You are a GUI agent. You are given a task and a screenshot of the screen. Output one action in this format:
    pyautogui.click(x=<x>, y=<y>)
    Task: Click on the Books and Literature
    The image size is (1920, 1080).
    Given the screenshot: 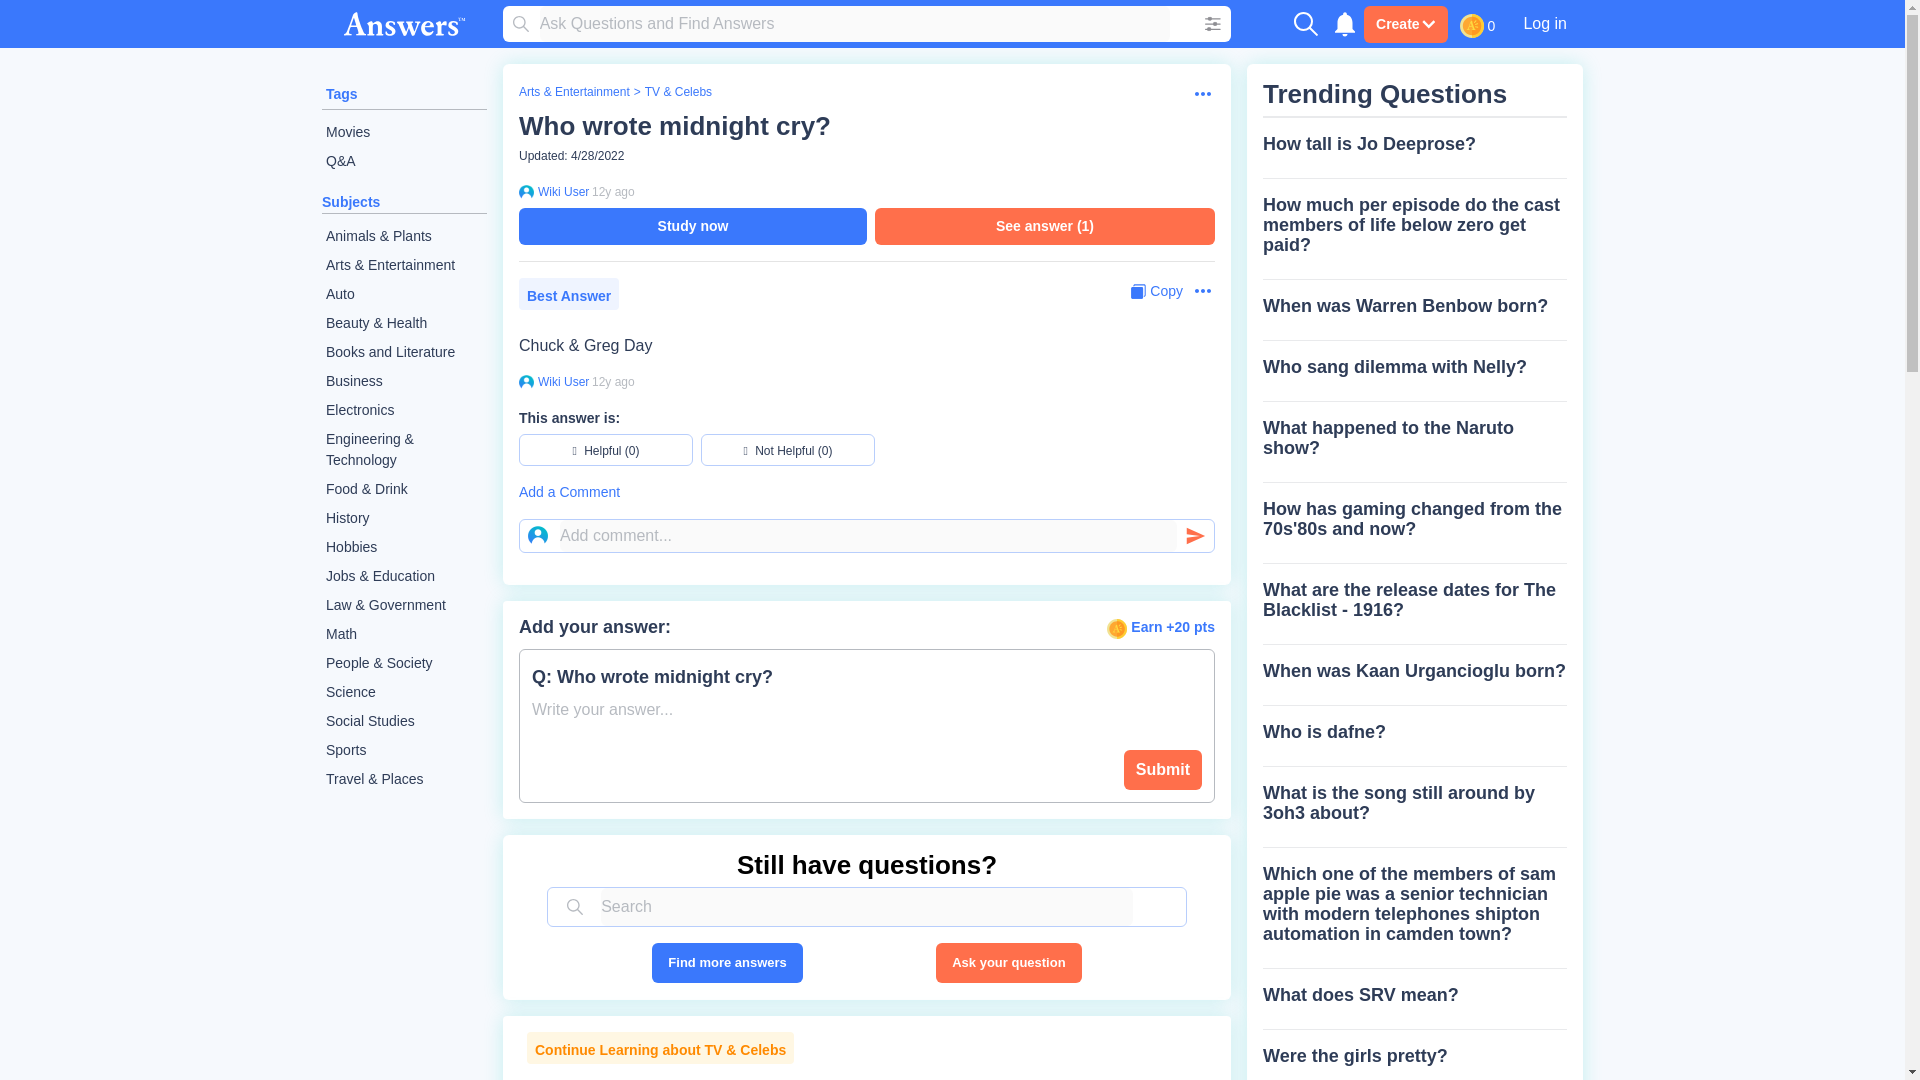 What is the action you would take?
    pyautogui.click(x=404, y=352)
    